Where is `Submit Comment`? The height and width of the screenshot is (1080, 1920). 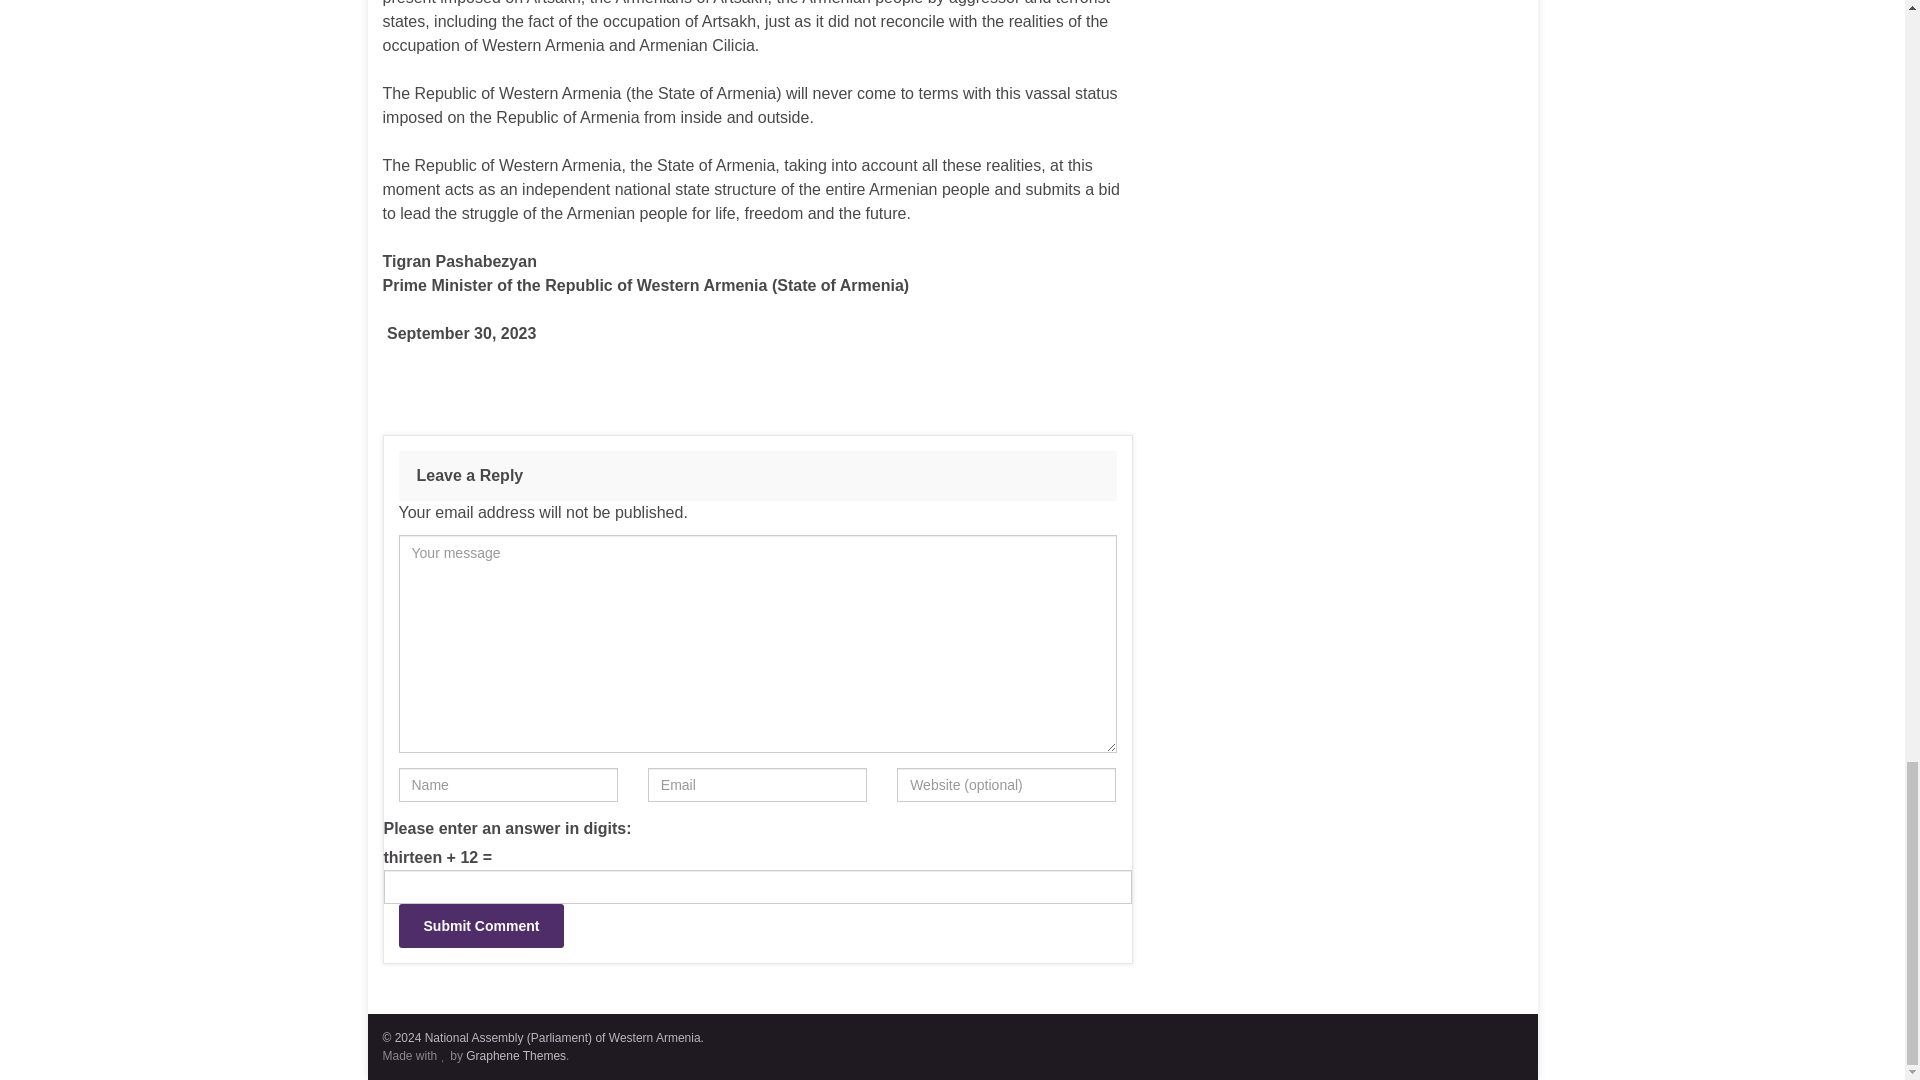
Submit Comment is located at coordinates (480, 926).